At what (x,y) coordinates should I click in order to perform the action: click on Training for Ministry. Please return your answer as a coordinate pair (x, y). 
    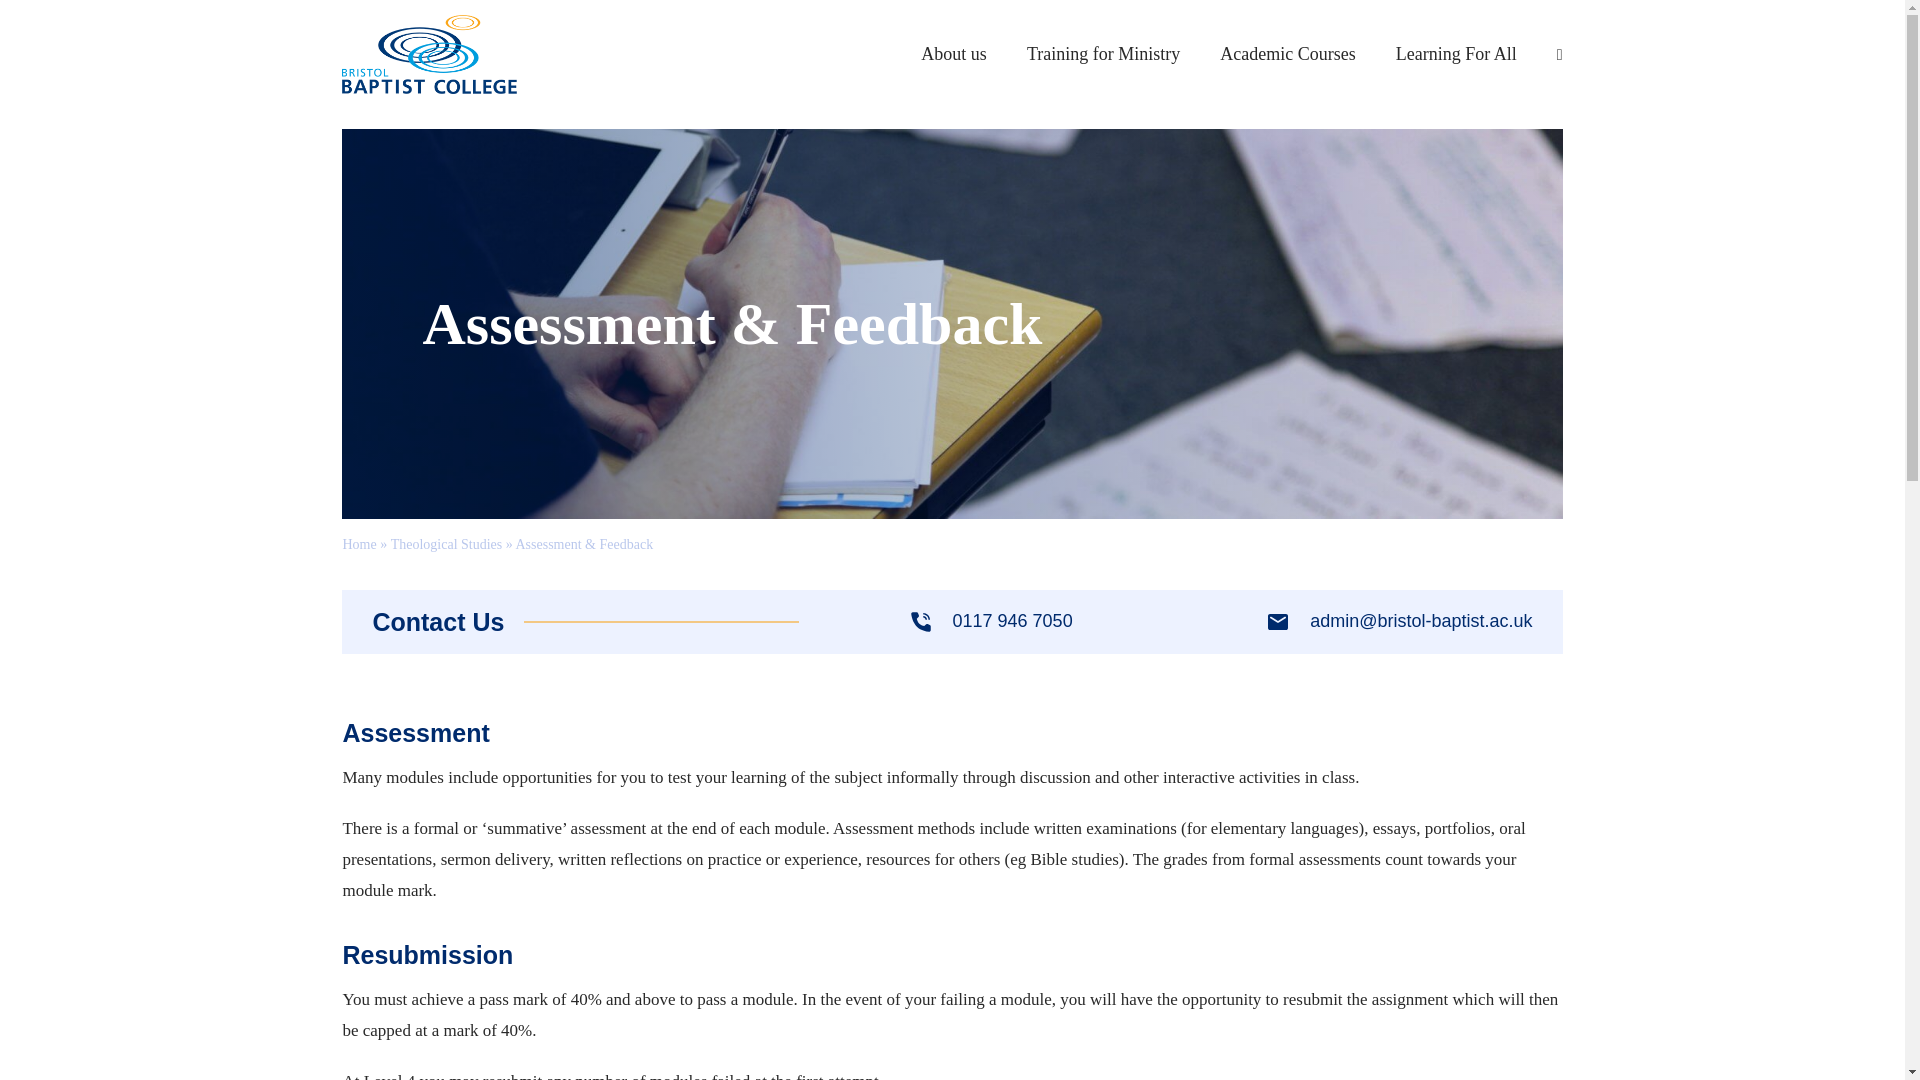
    Looking at the image, I should click on (1104, 54).